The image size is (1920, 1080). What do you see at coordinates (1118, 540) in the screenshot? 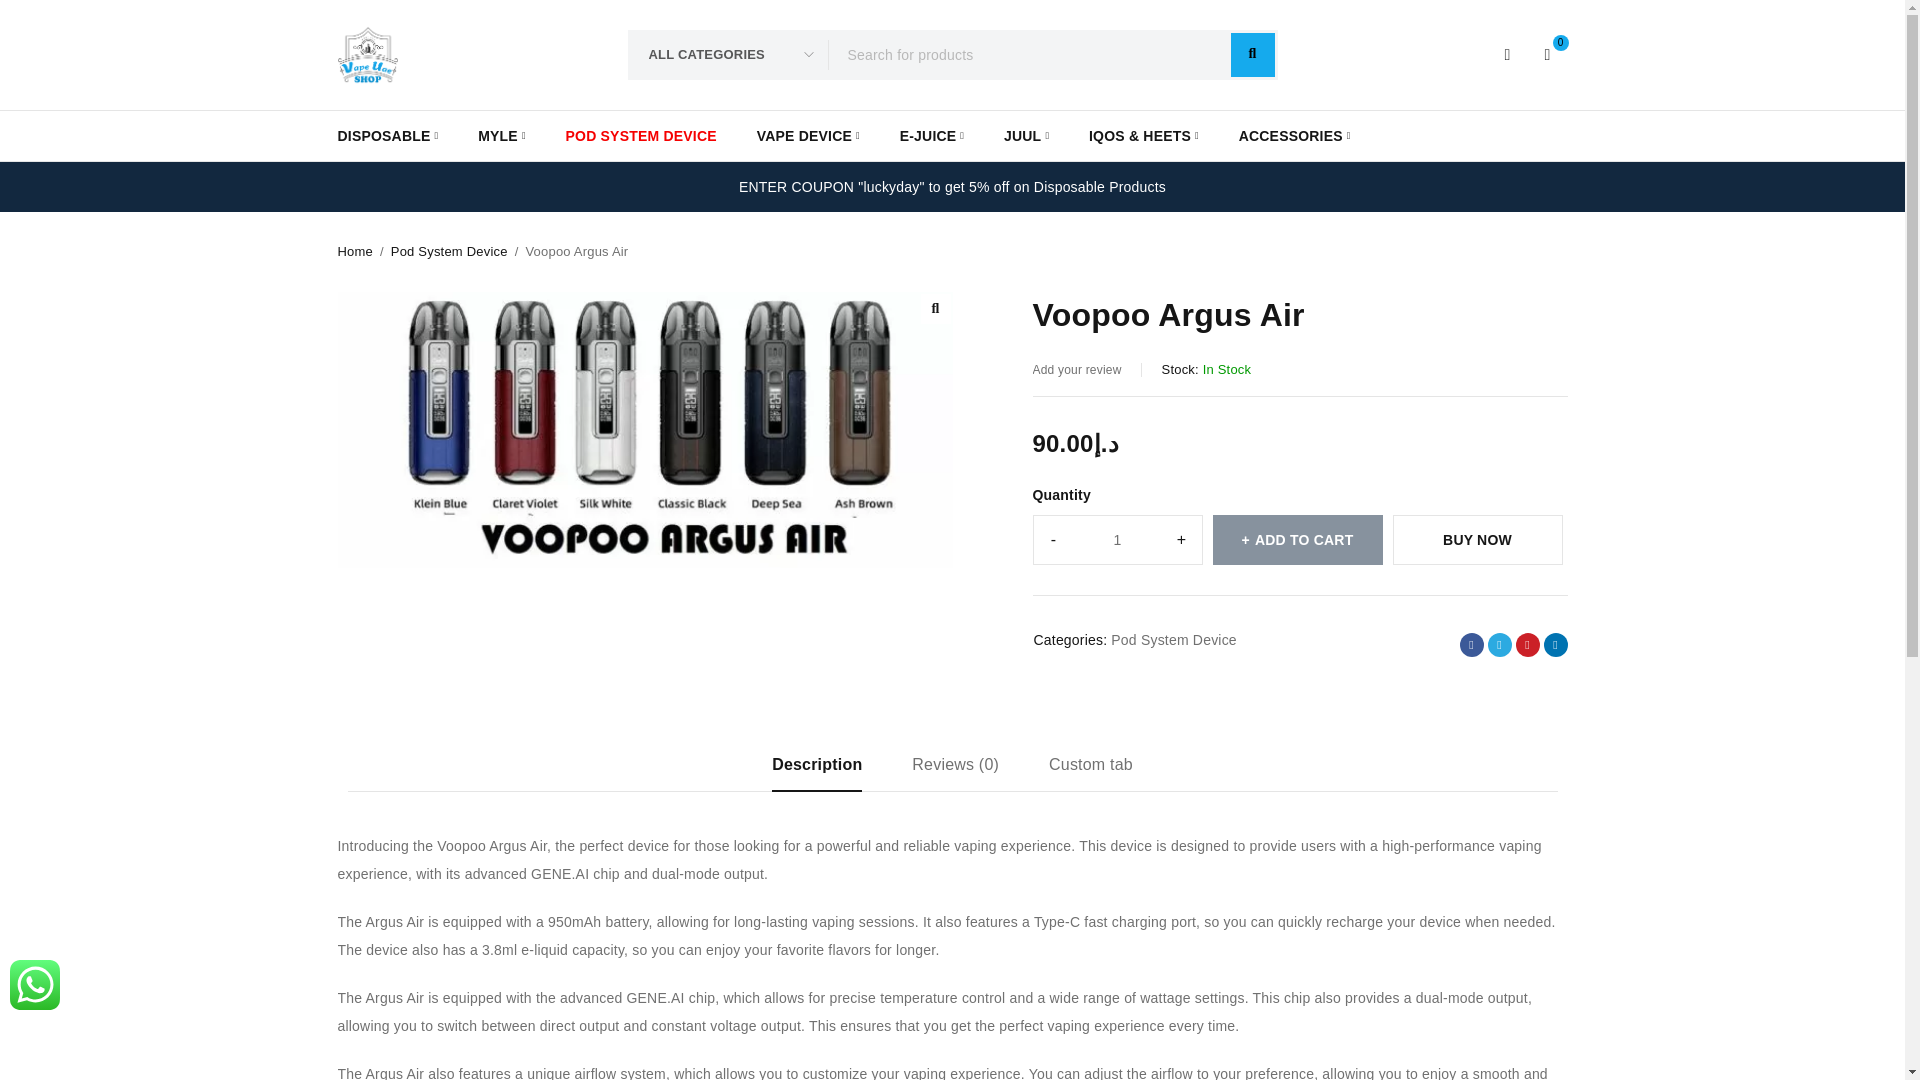
I see `1` at bounding box center [1118, 540].